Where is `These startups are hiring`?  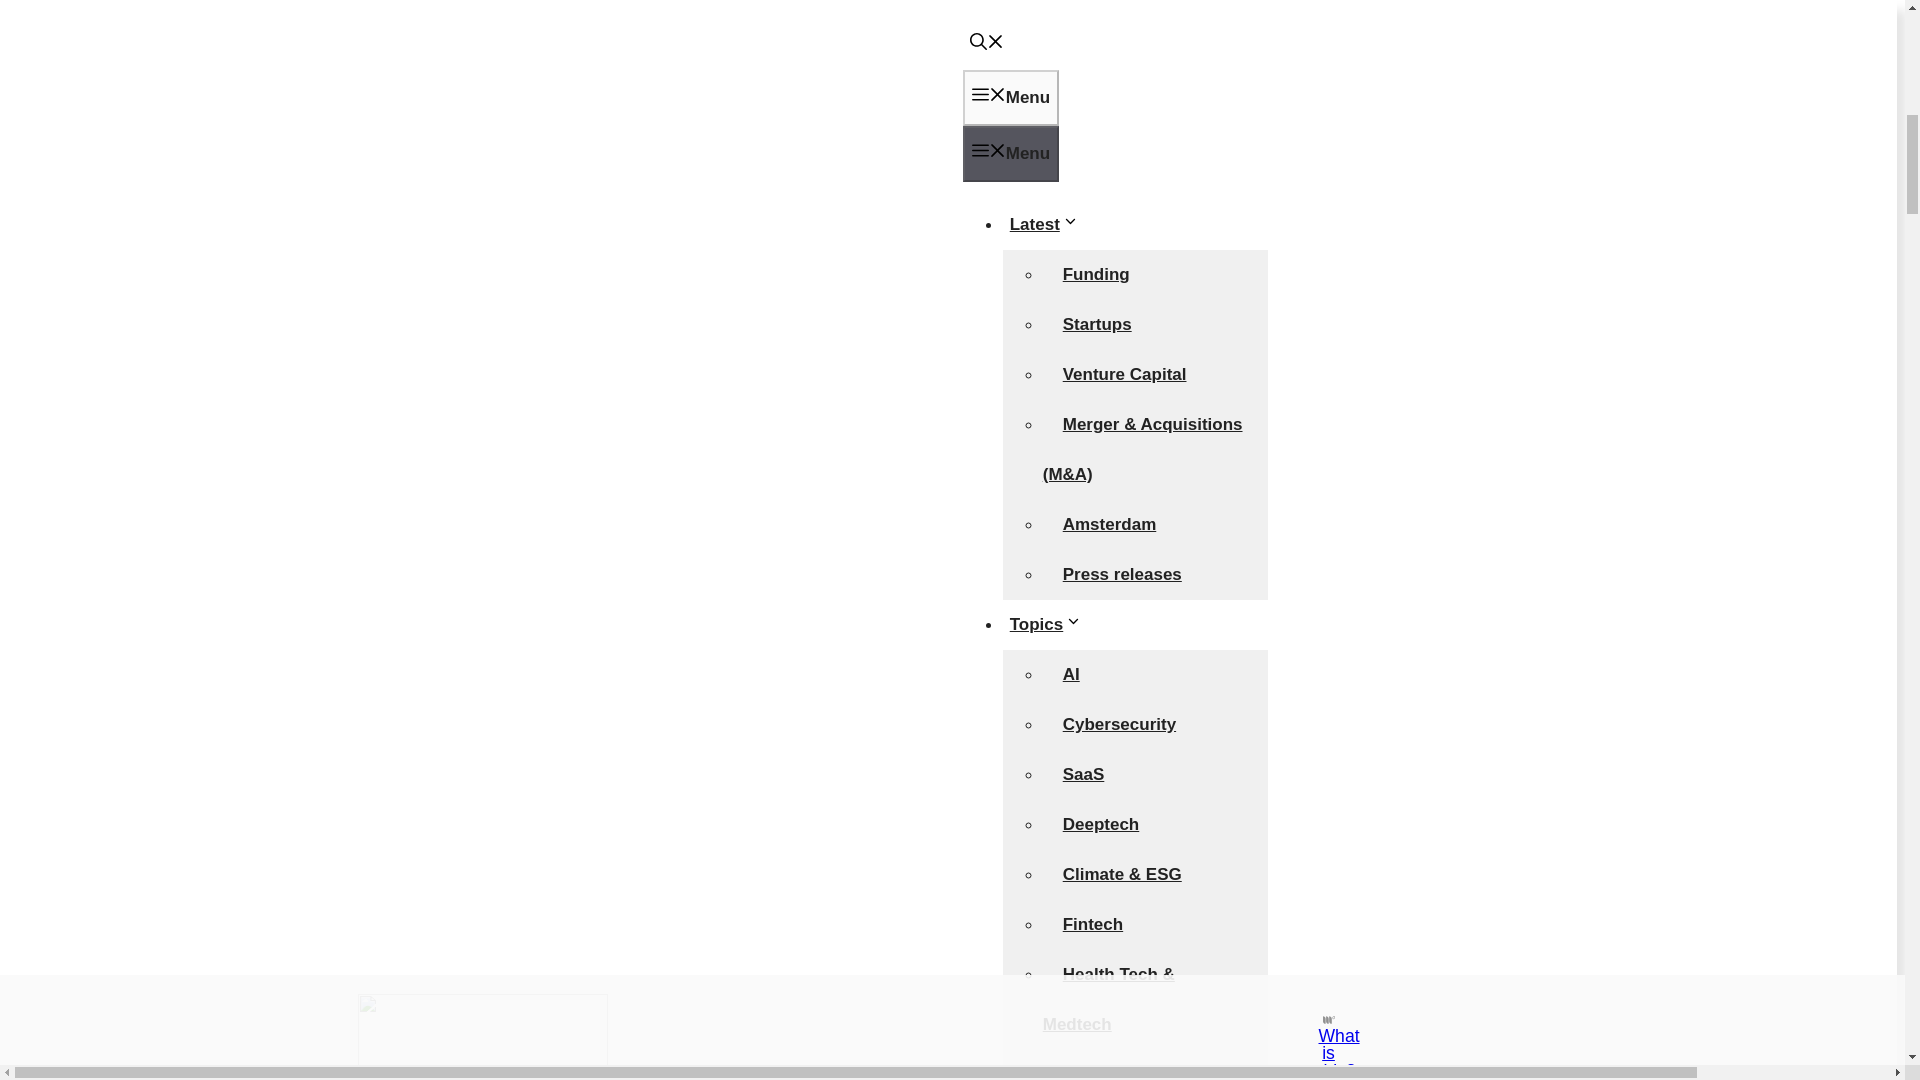 These startups are hiring is located at coordinates (1128, 1042).